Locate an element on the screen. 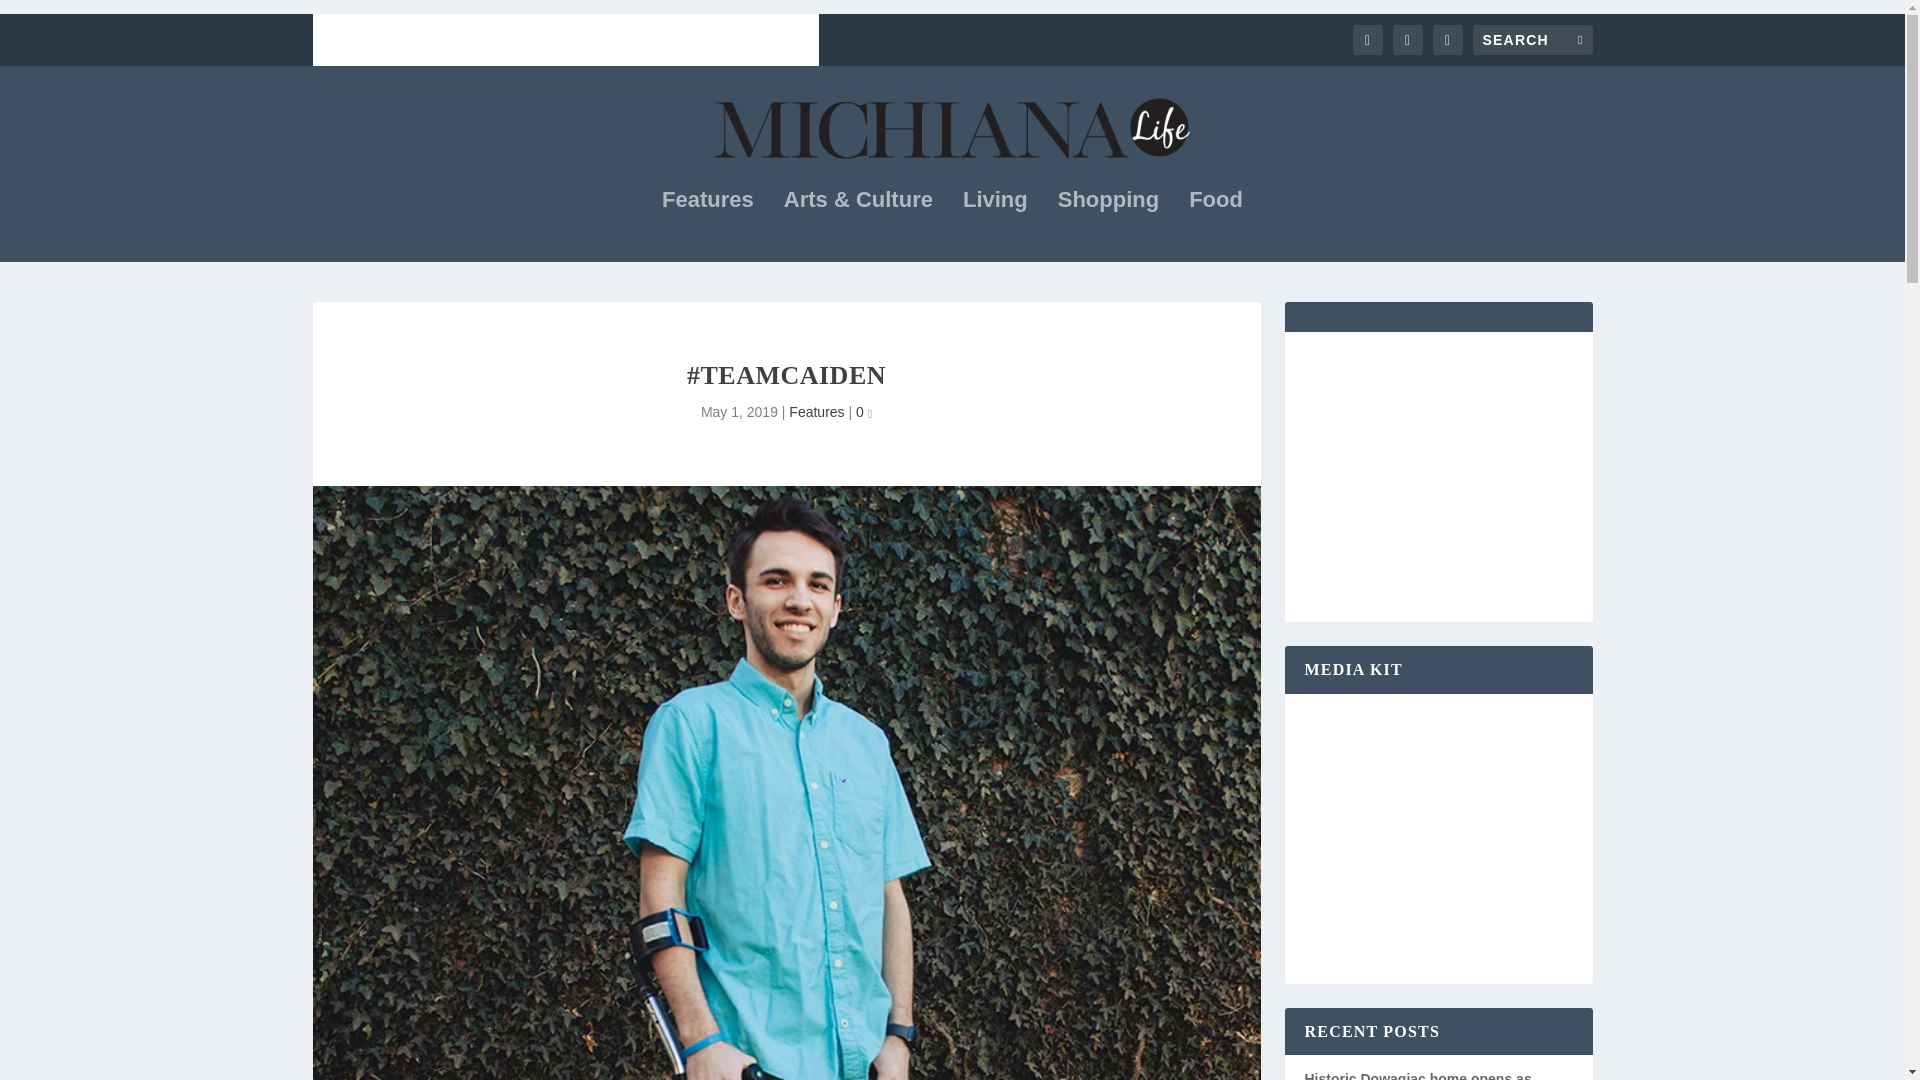 The height and width of the screenshot is (1080, 1920). About Michiana Life is located at coordinates (728, 40).